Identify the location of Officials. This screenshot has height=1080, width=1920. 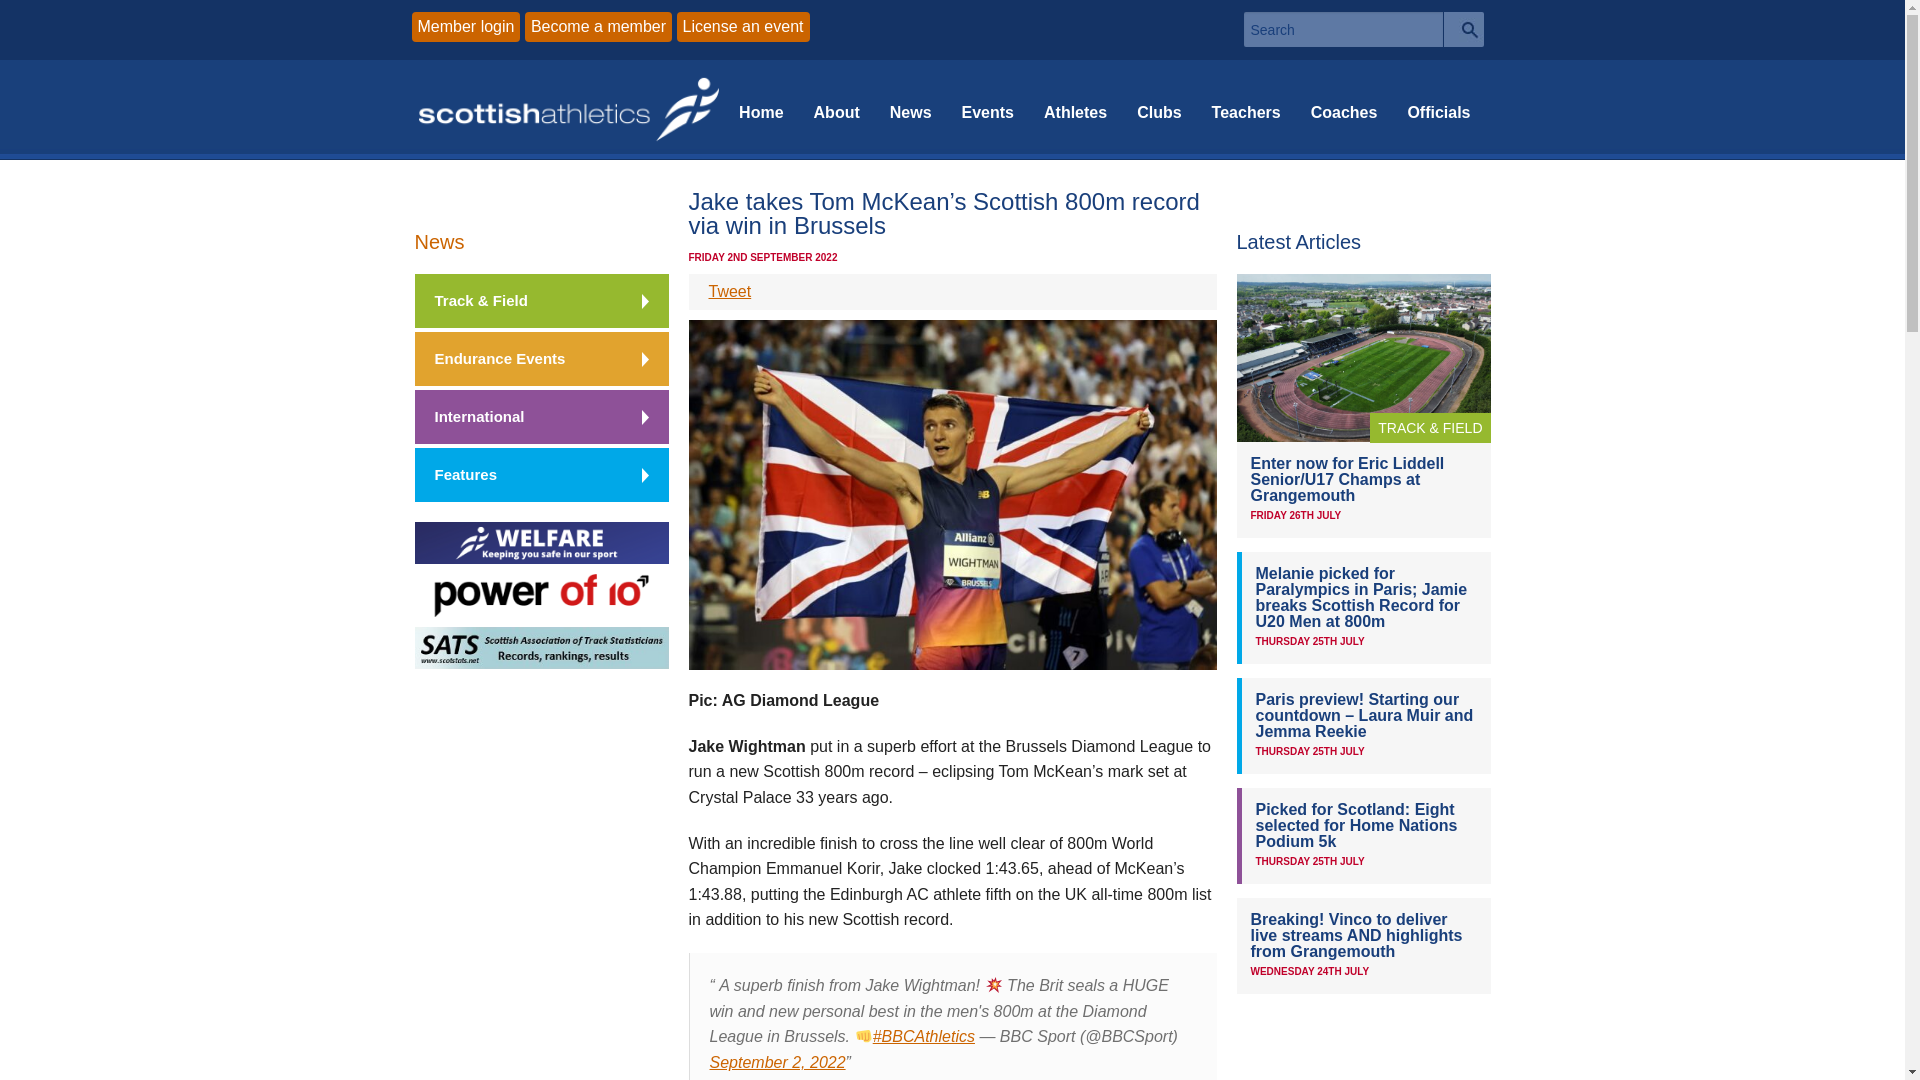
(1438, 110).